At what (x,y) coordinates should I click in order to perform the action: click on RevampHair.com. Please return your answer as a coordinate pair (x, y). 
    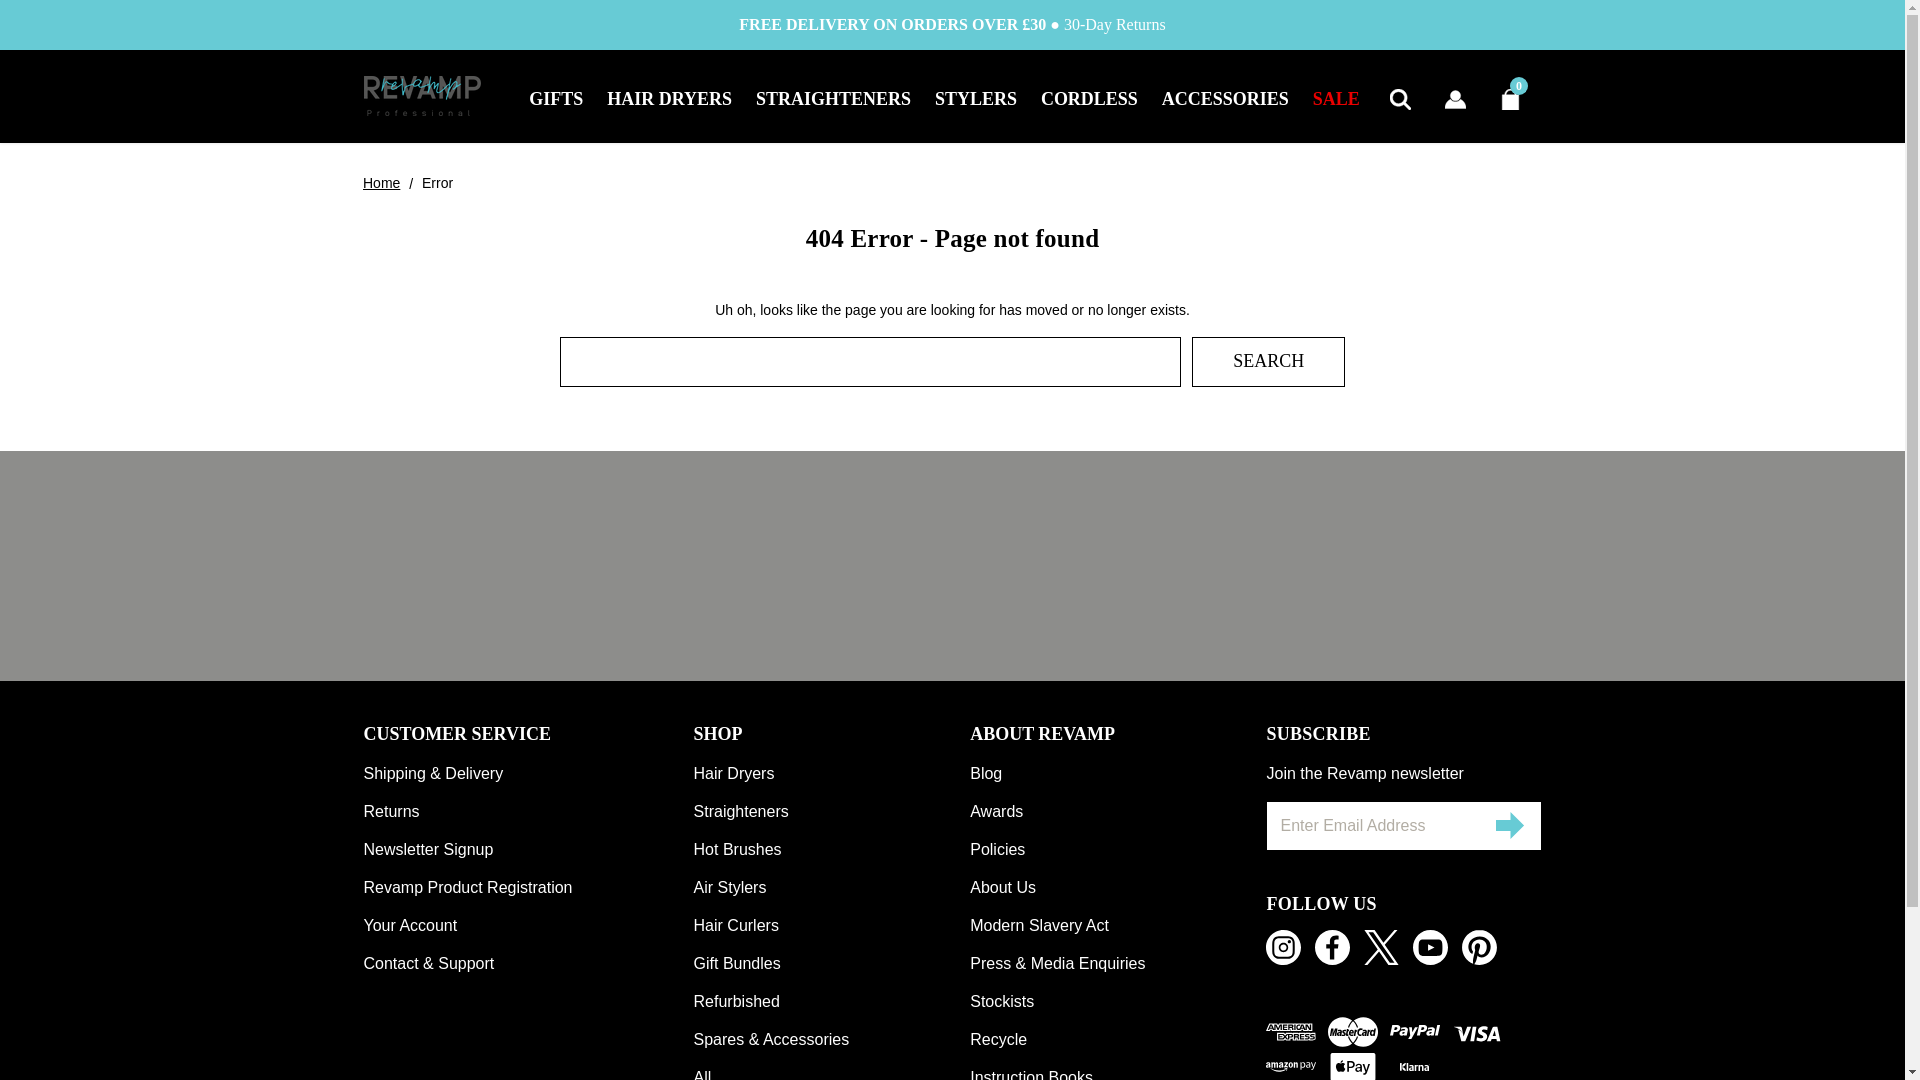
    Looking at the image, I should click on (422, 95).